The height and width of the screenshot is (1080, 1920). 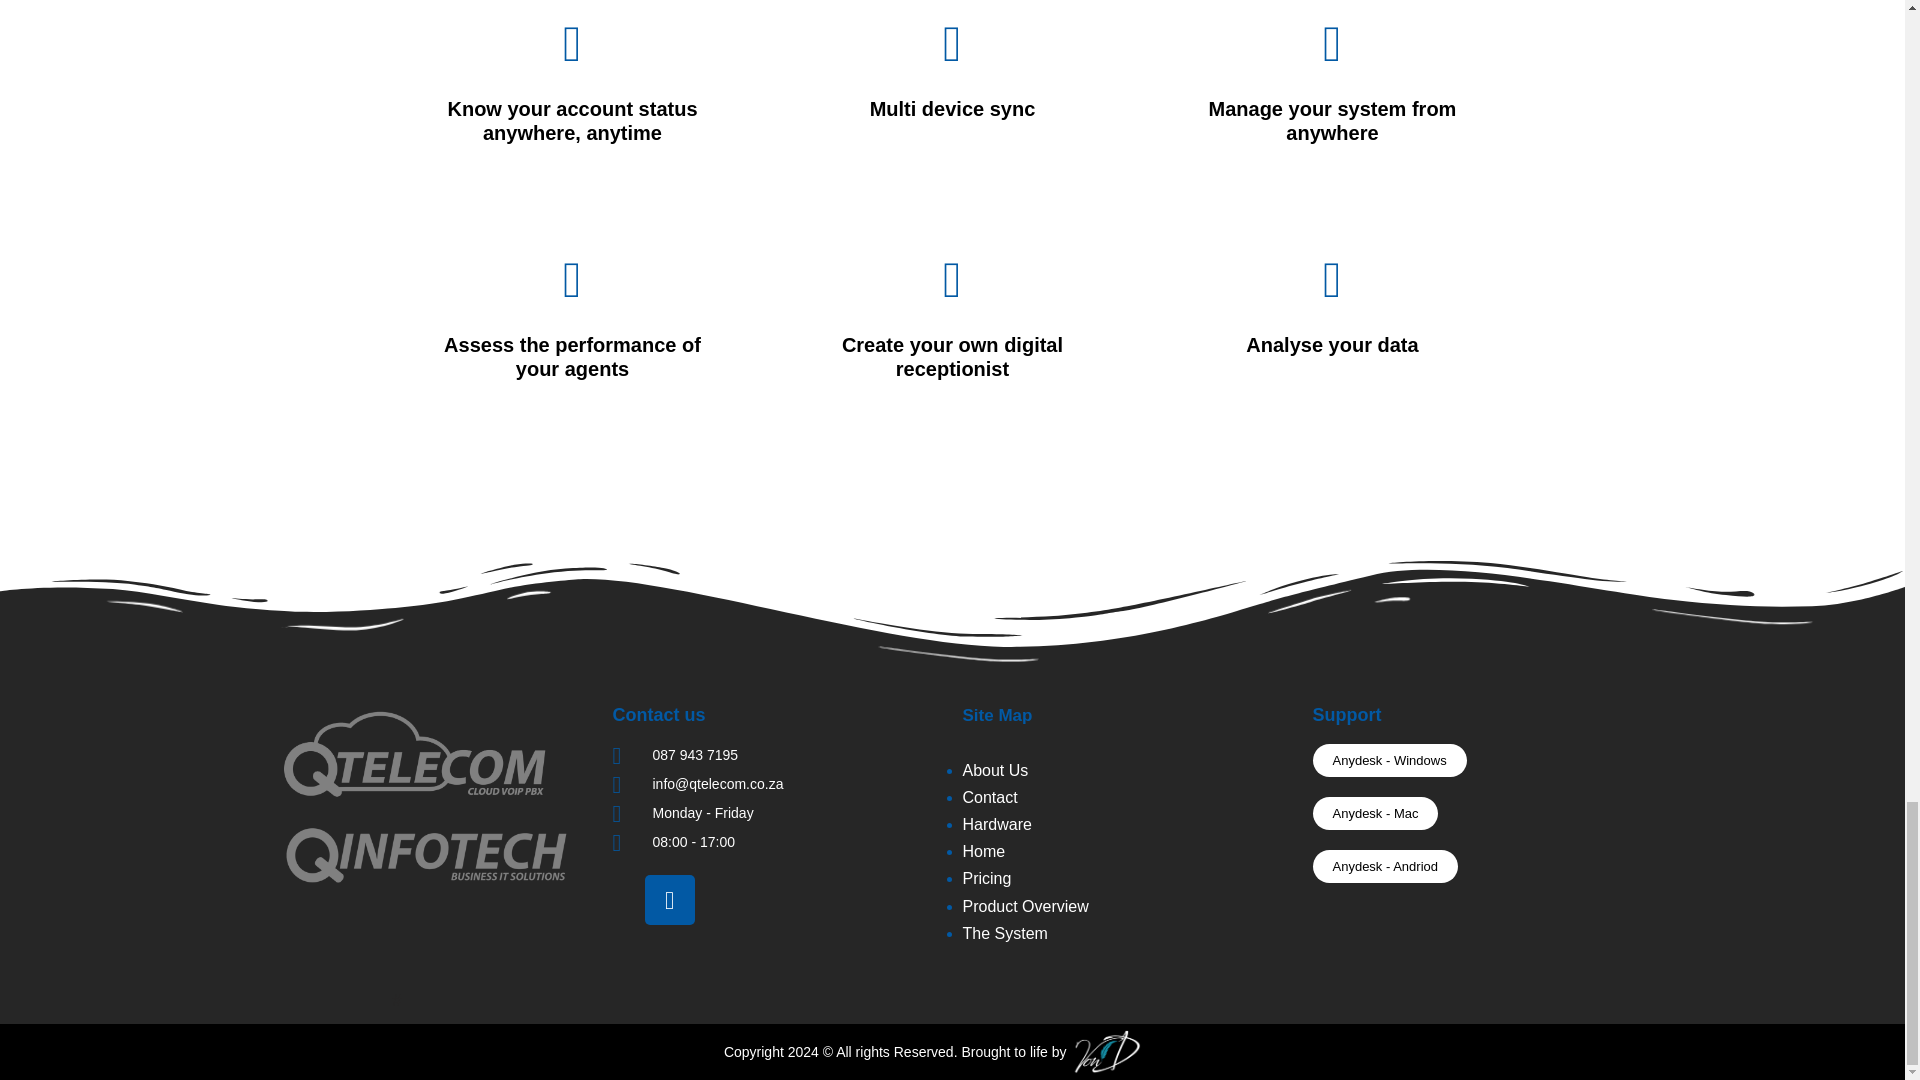 What do you see at coordinates (1024, 906) in the screenshot?
I see `Product Overview` at bounding box center [1024, 906].